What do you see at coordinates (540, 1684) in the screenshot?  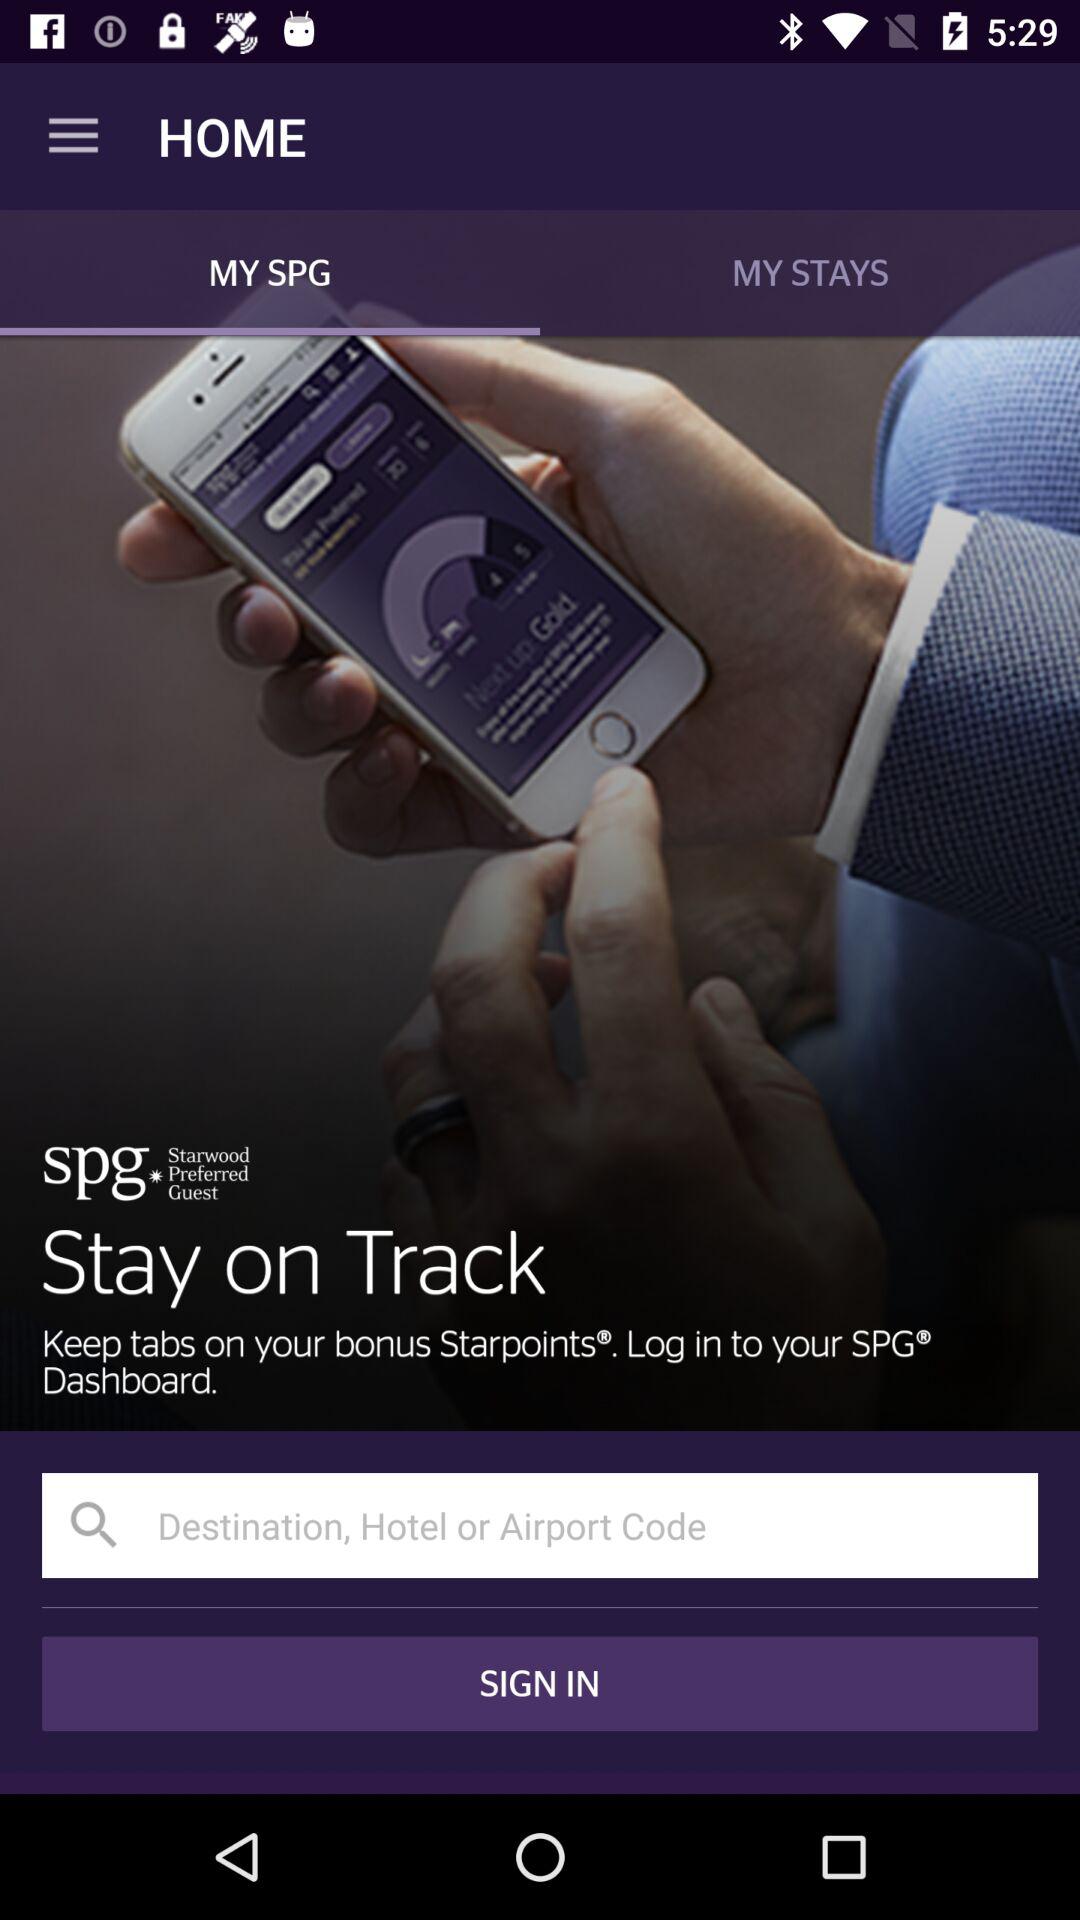 I see `launch the sign in` at bounding box center [540, 1684].